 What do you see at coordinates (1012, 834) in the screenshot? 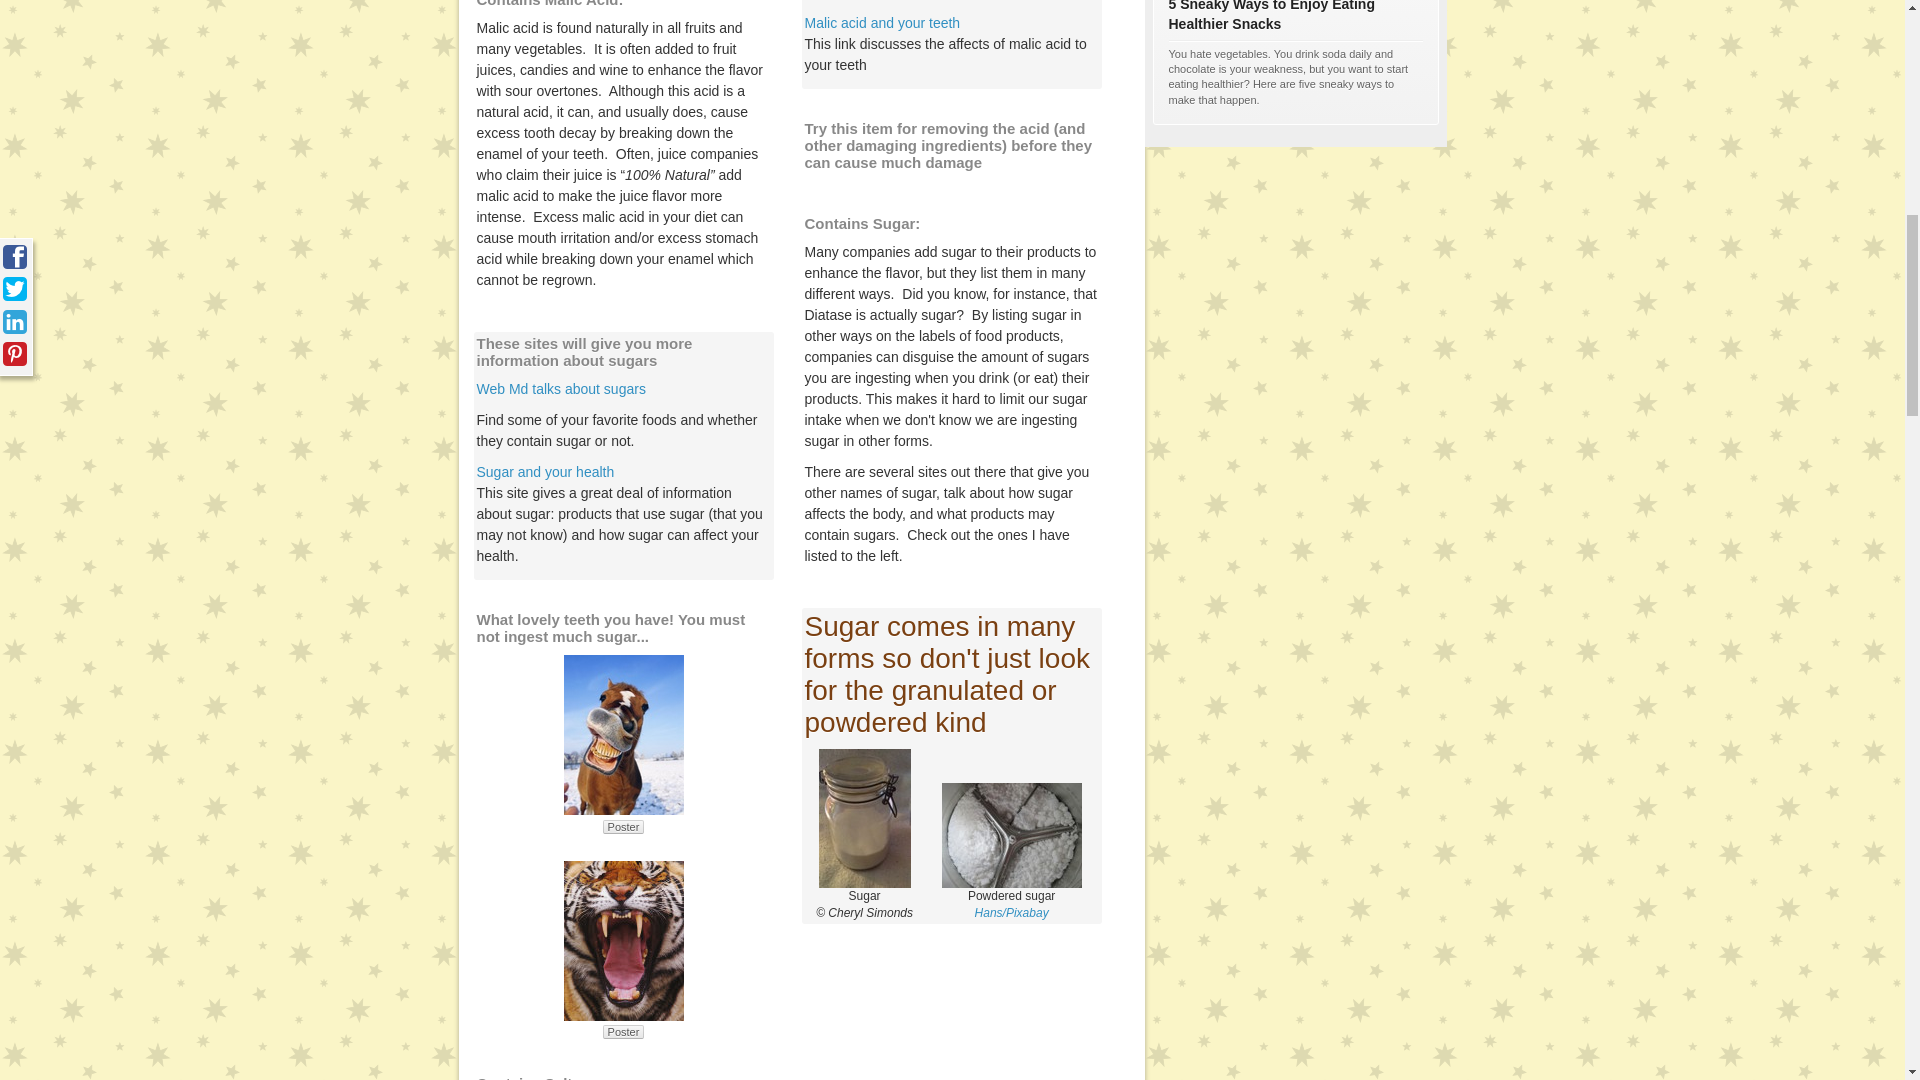
I see `Powdered sugar` at bounding box center [1012, 834].